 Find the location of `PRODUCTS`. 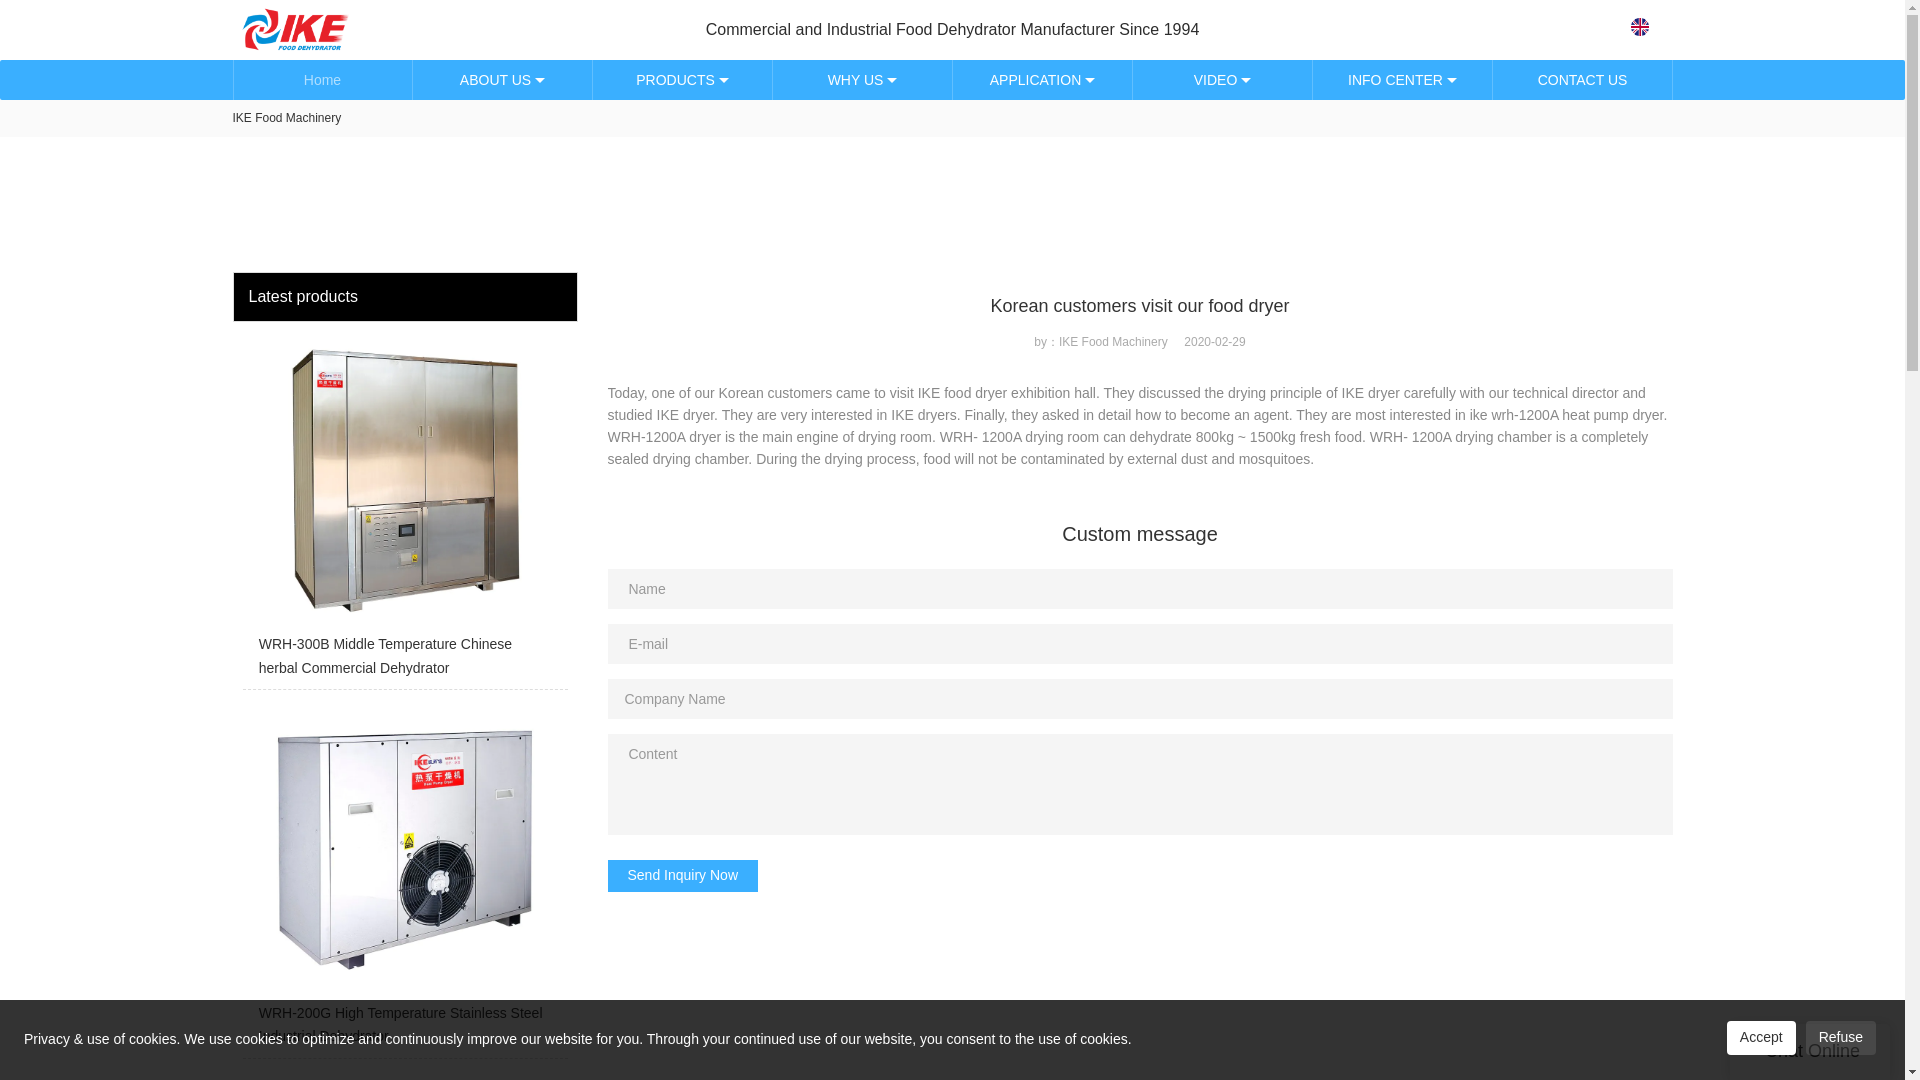

PRODUCTS is located at coordinates (681, 80).